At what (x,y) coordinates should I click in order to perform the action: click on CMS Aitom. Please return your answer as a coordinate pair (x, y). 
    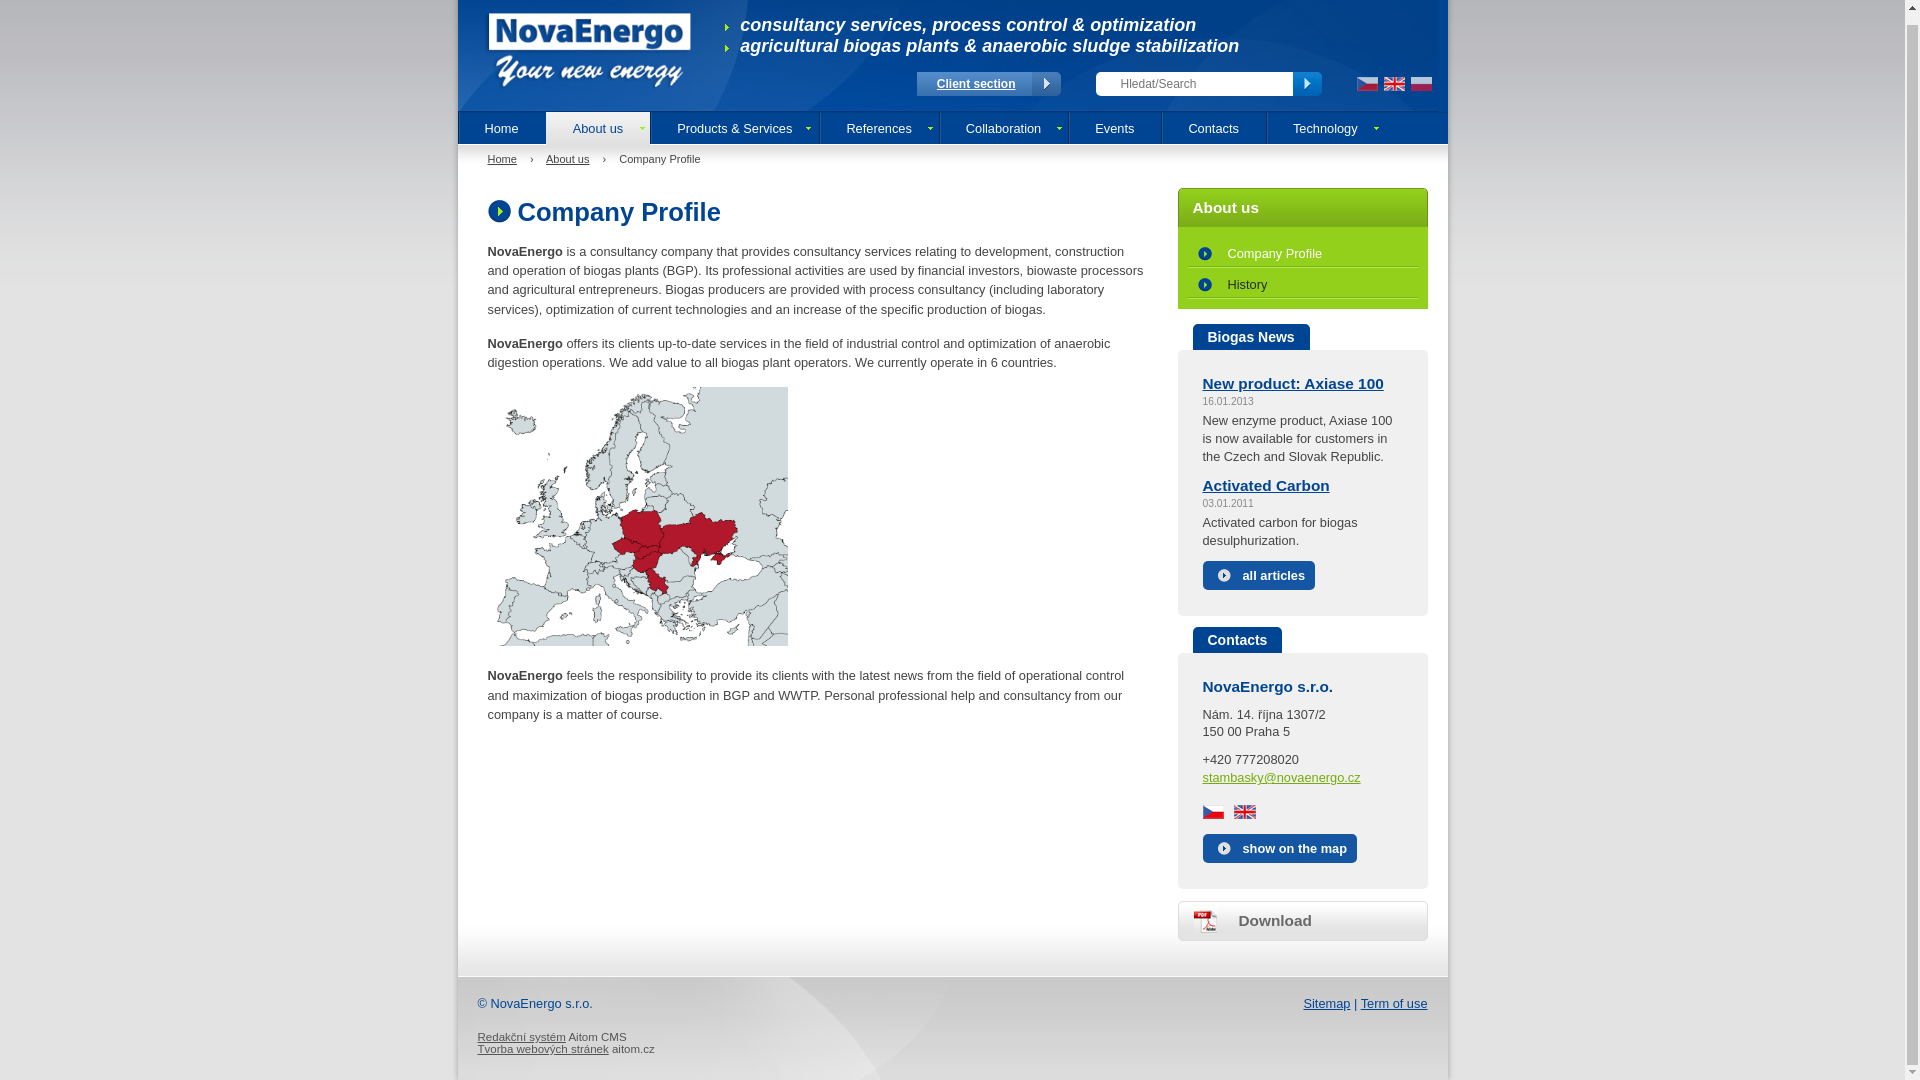
    Looking at the image, I should click on (522, 1037).